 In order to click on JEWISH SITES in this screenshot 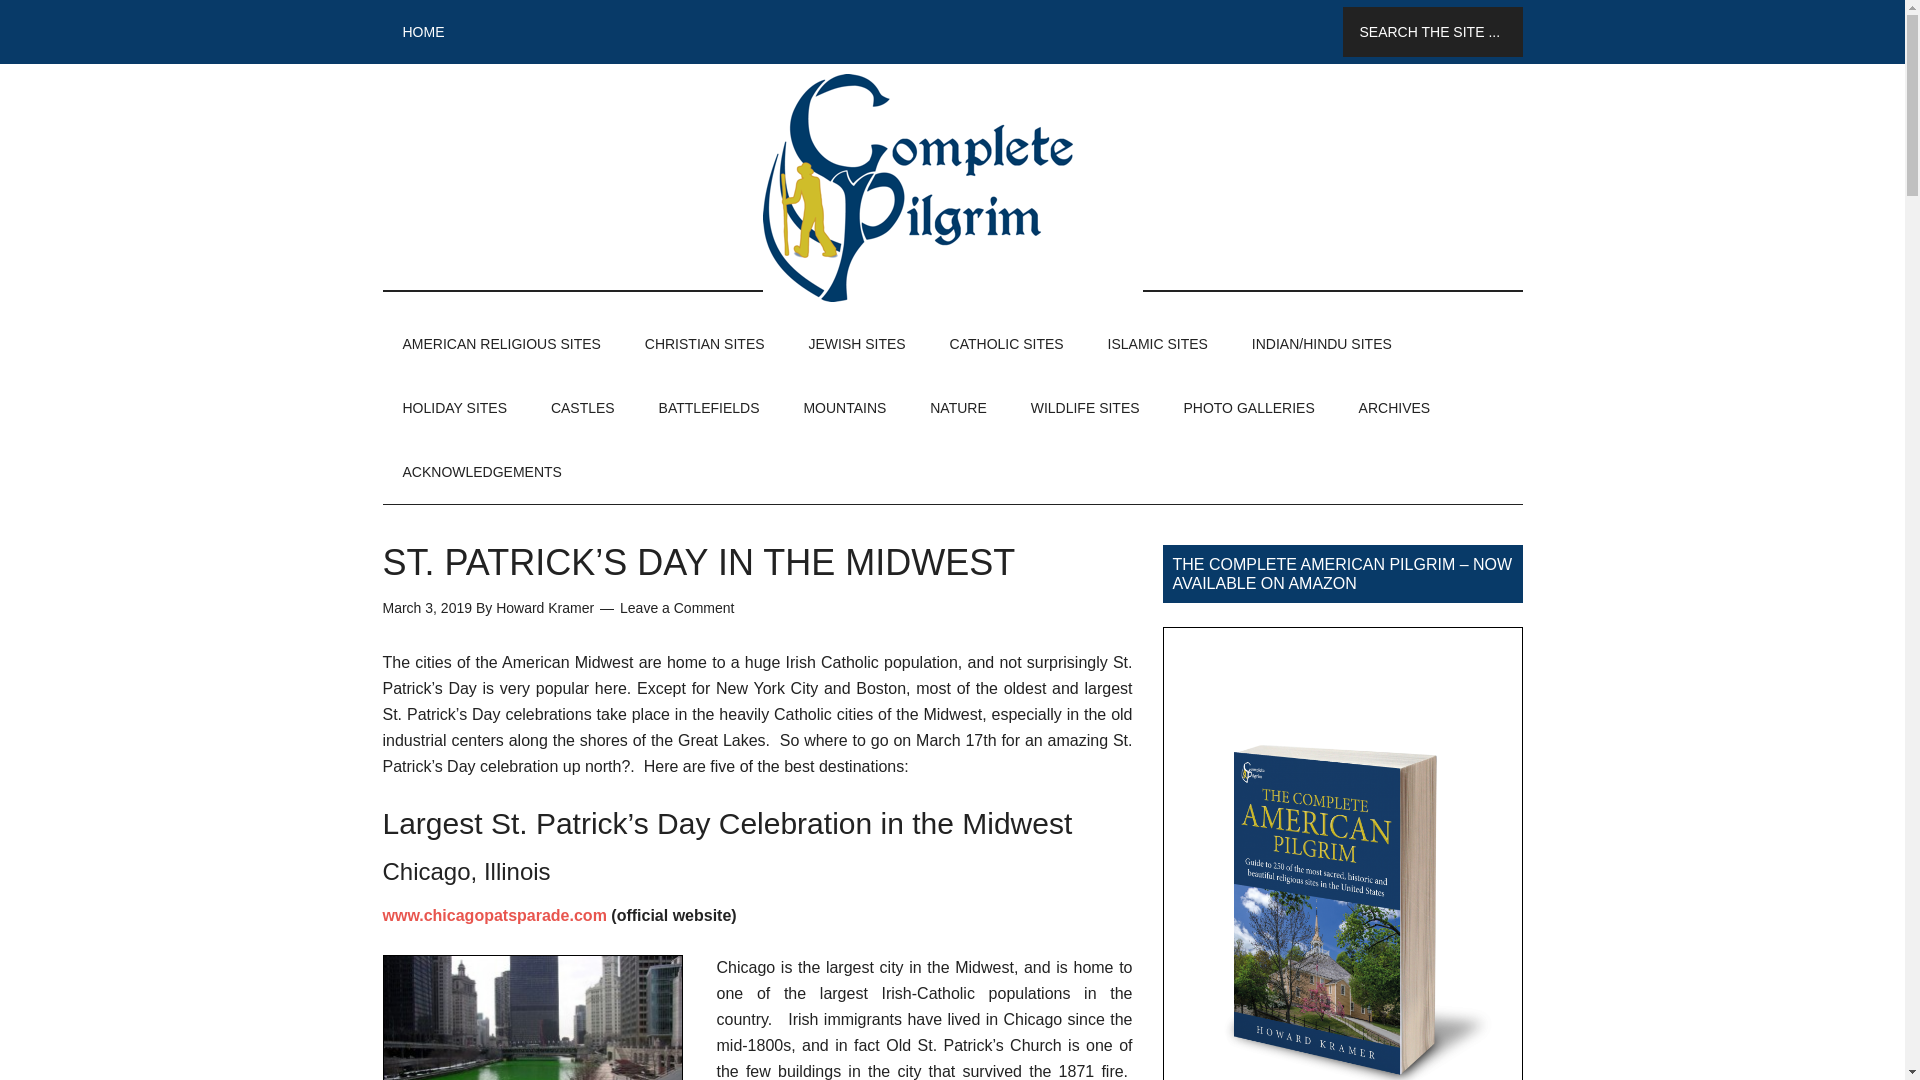, I will do `click(856, 344)`.